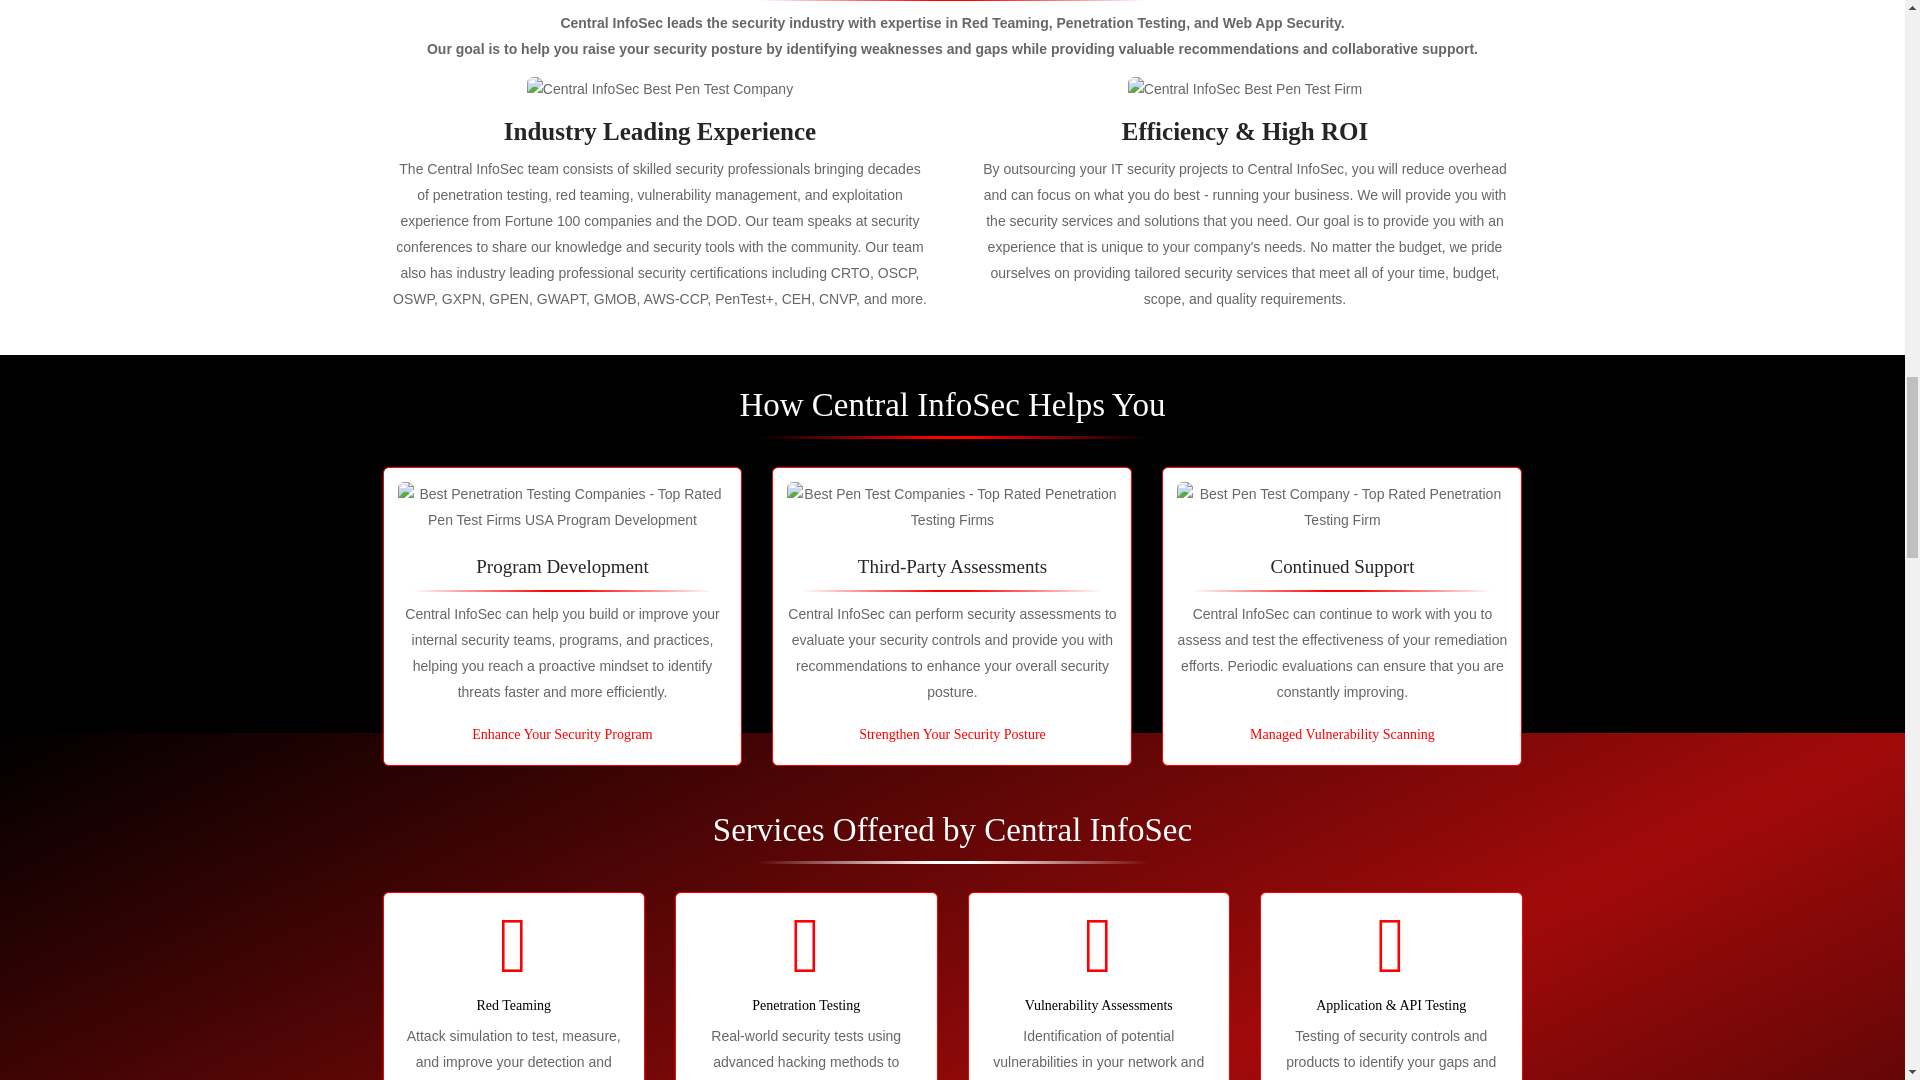  What do you see at coordinates (952, 735) in the screenshot?
I see `Strengthen Your Security Posture` at bounding box center [952, 735].